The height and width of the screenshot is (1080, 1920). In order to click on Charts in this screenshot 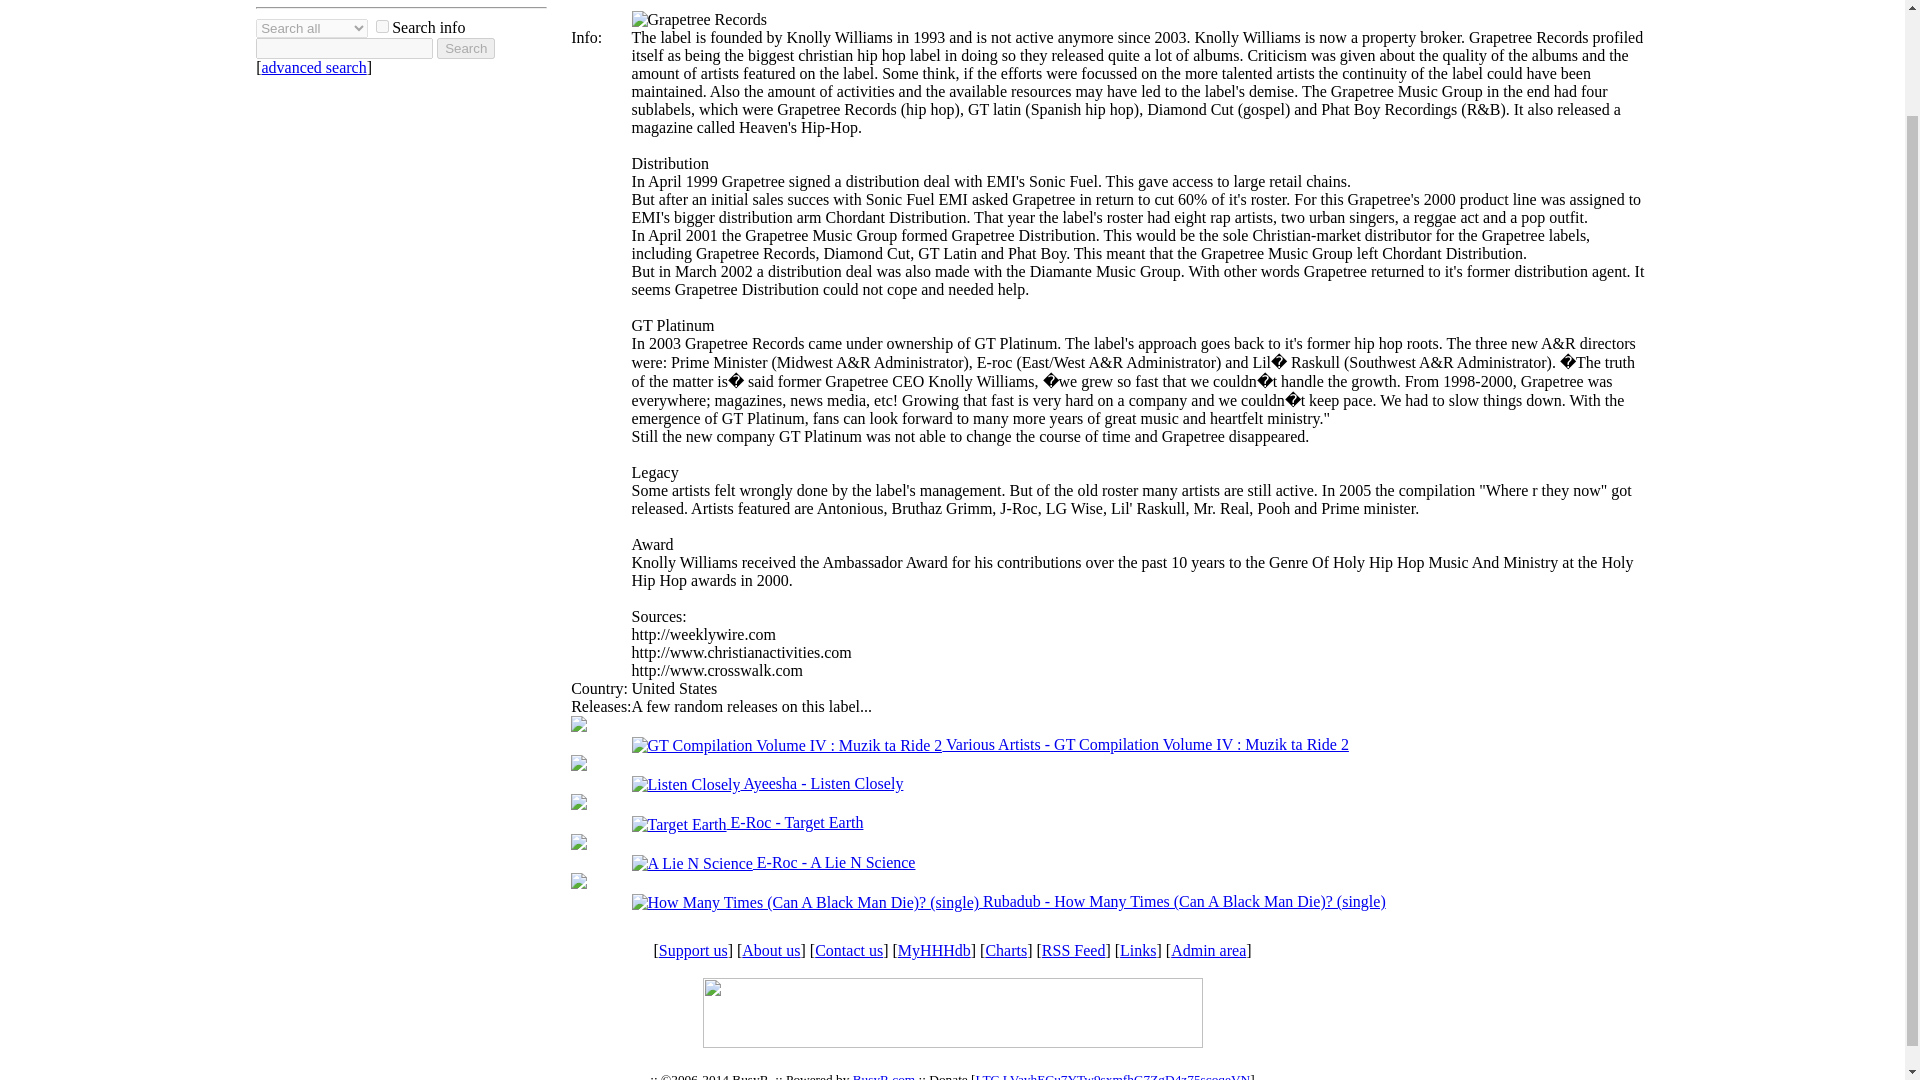, I will do `click(1006, 950)`.